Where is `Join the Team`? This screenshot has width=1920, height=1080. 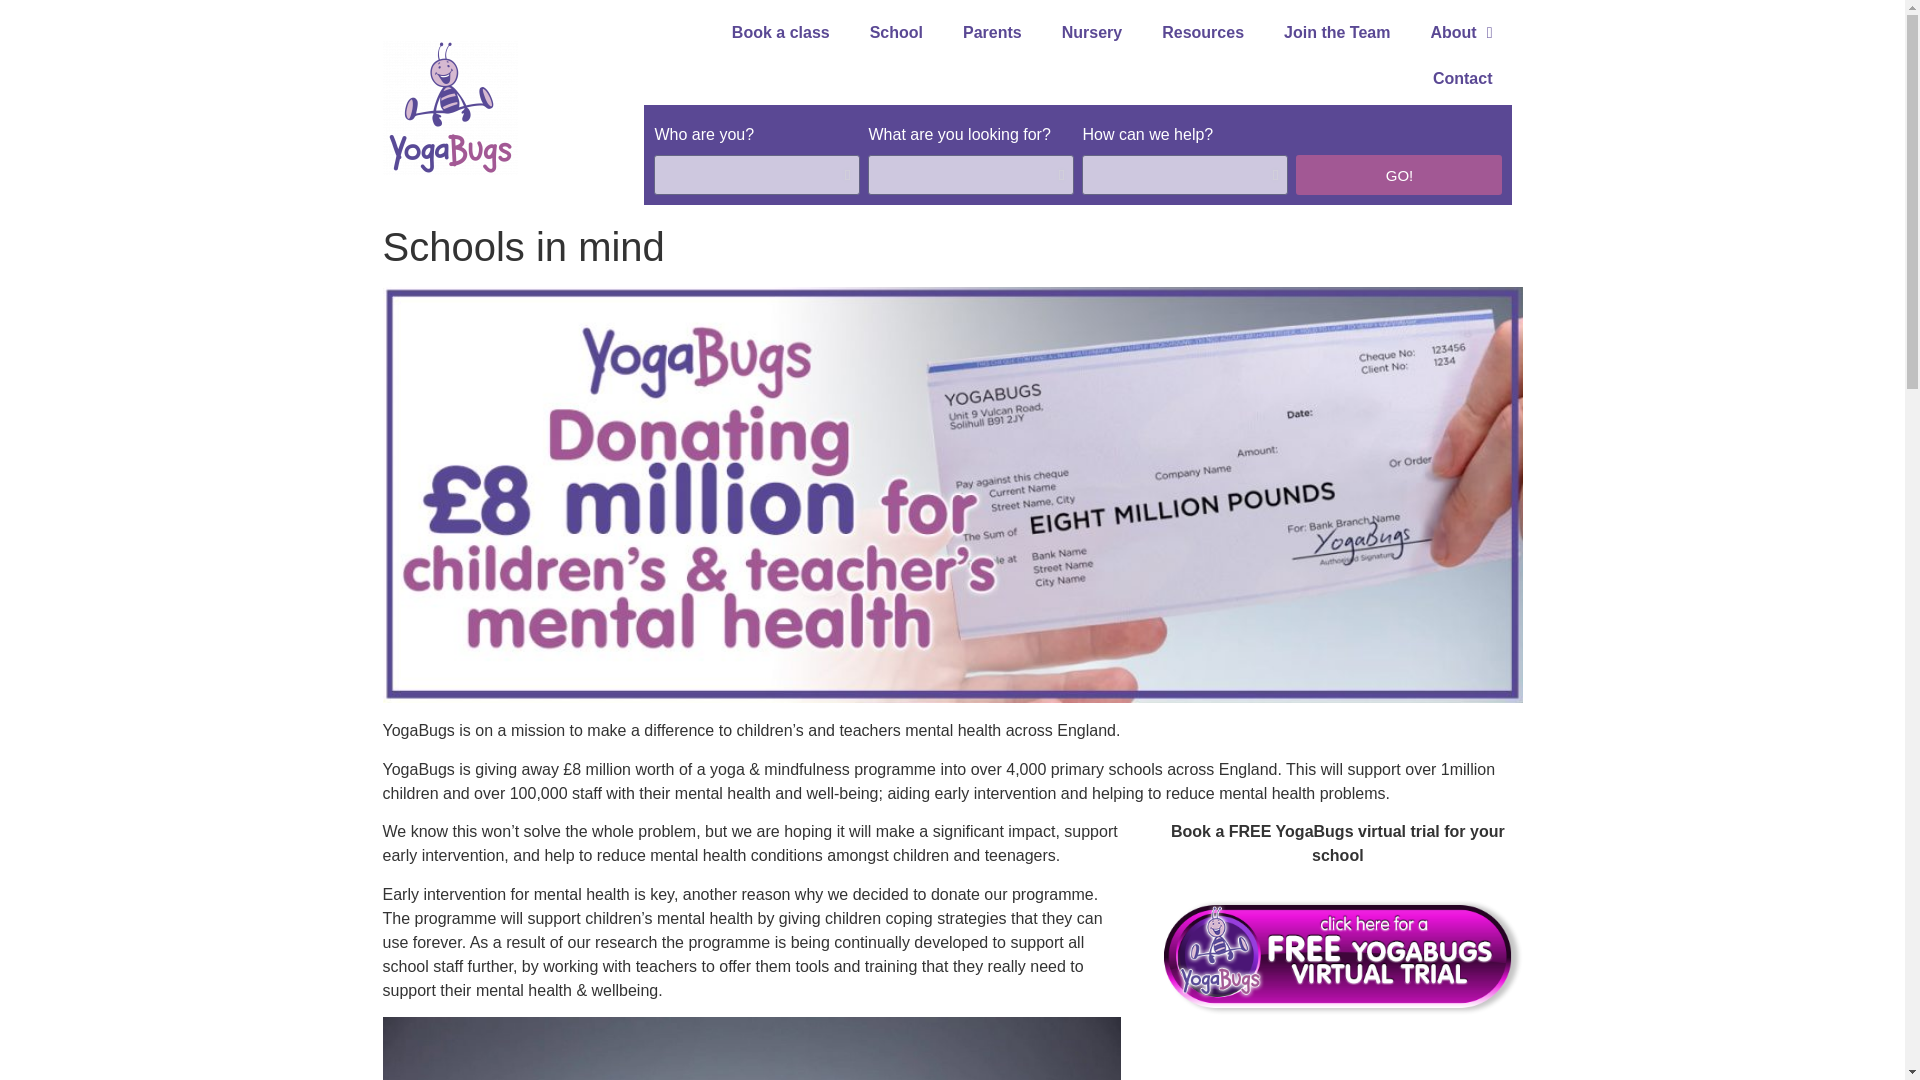
Join the Team is located at coordinates (1336, 32).